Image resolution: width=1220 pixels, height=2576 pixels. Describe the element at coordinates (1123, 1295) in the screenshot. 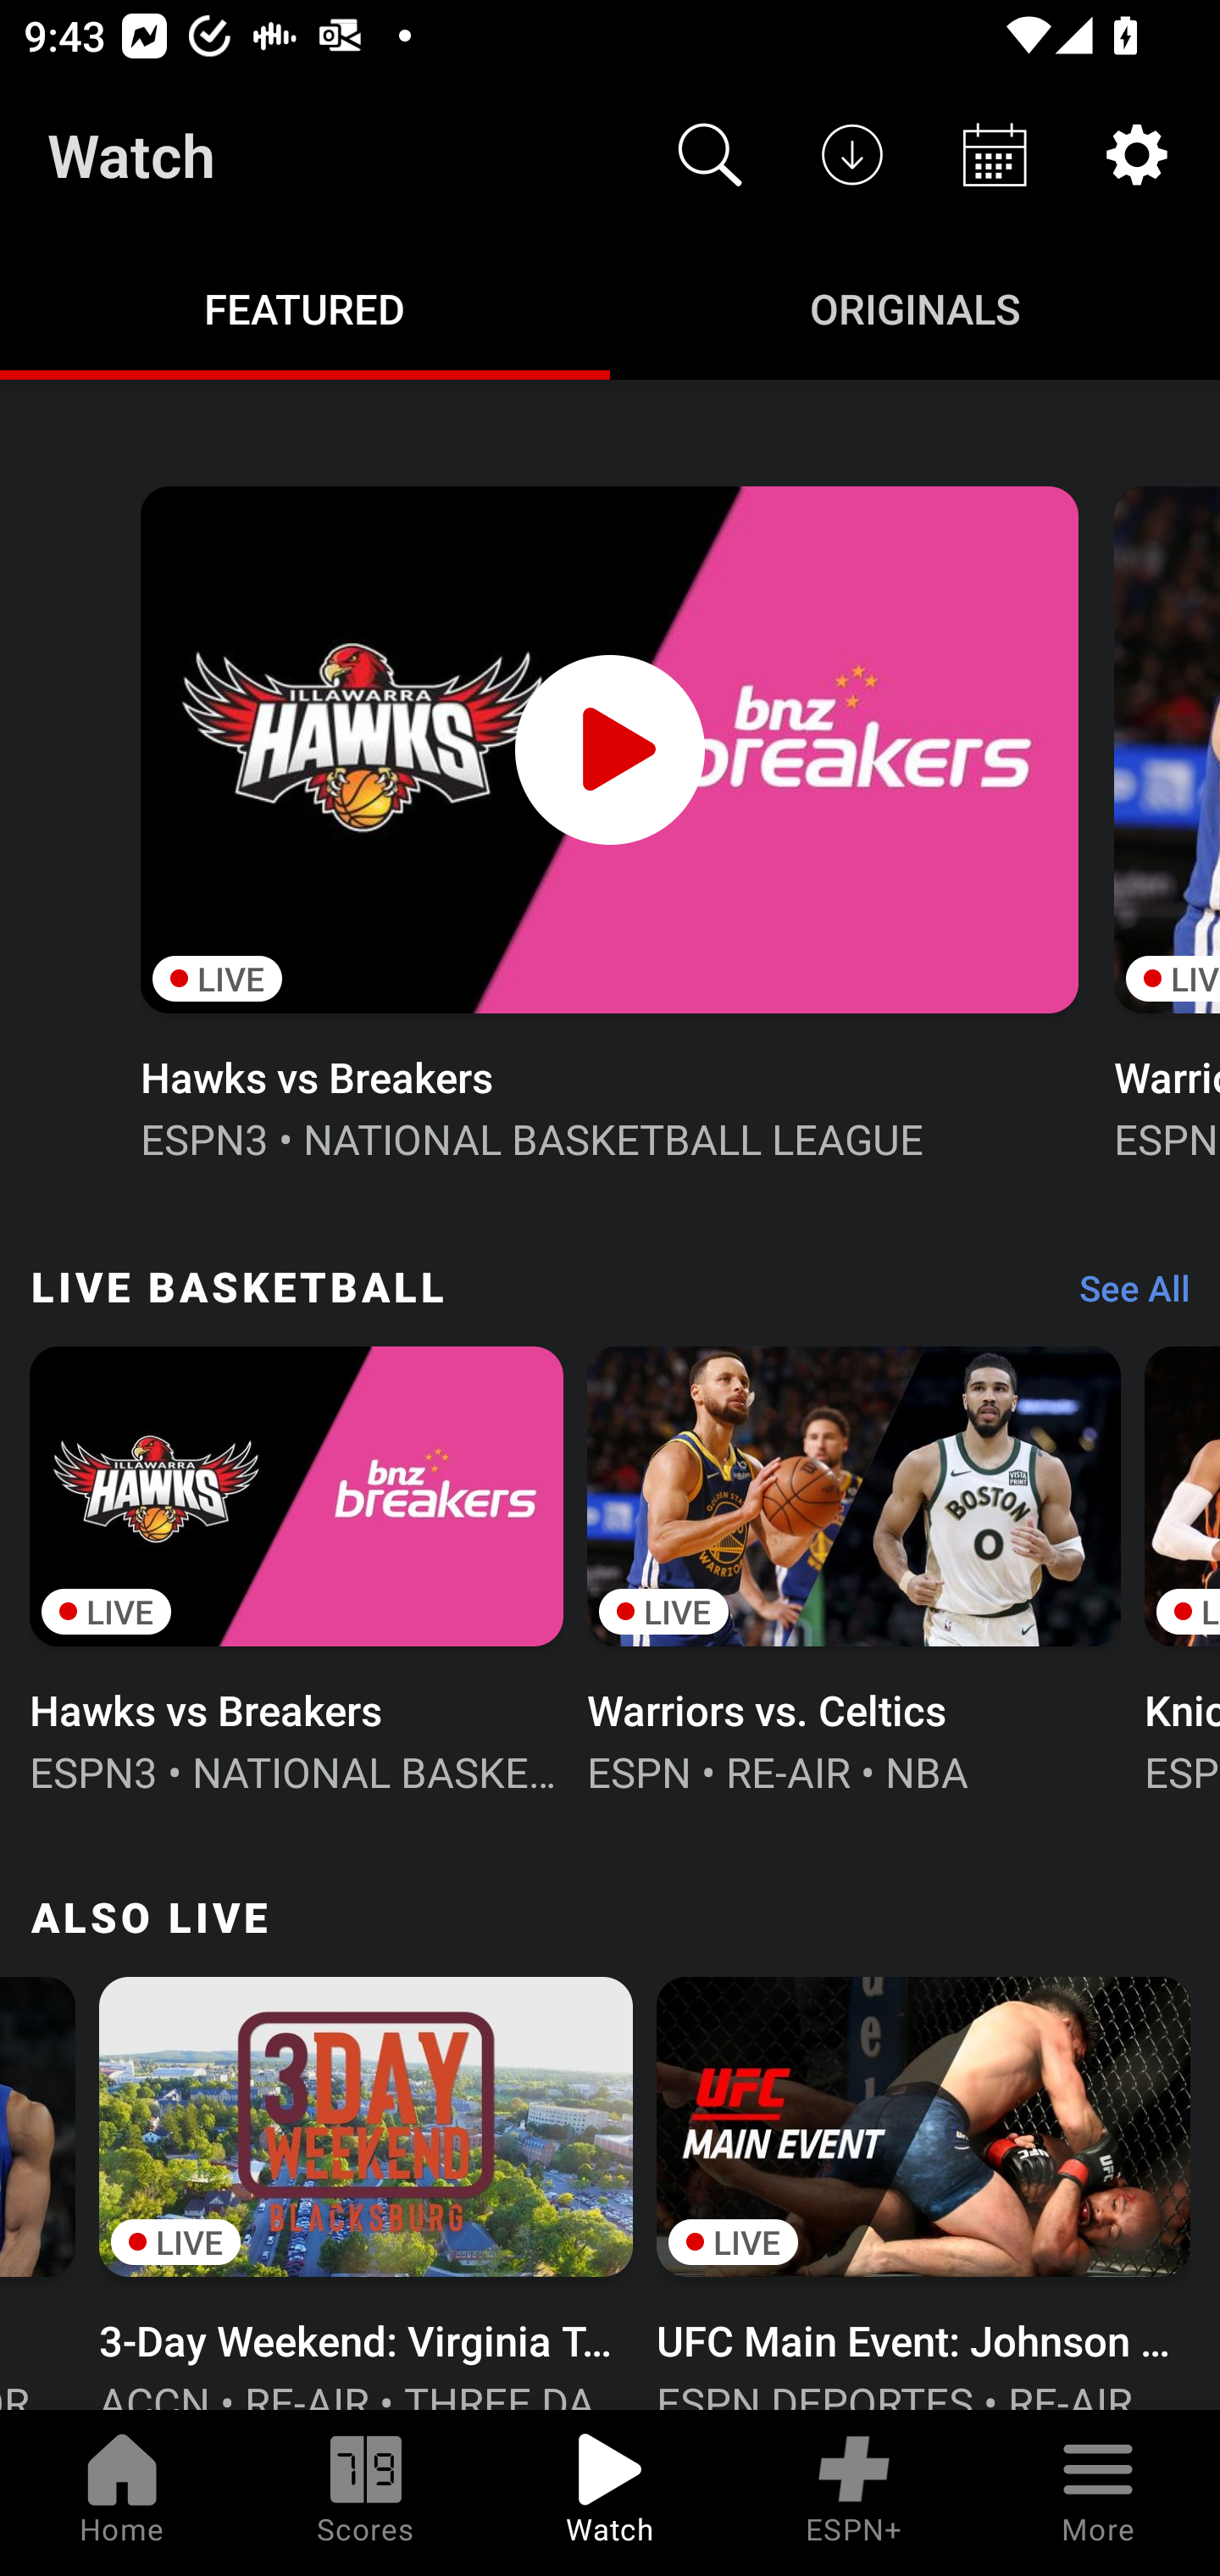

I see `See All` at that location.